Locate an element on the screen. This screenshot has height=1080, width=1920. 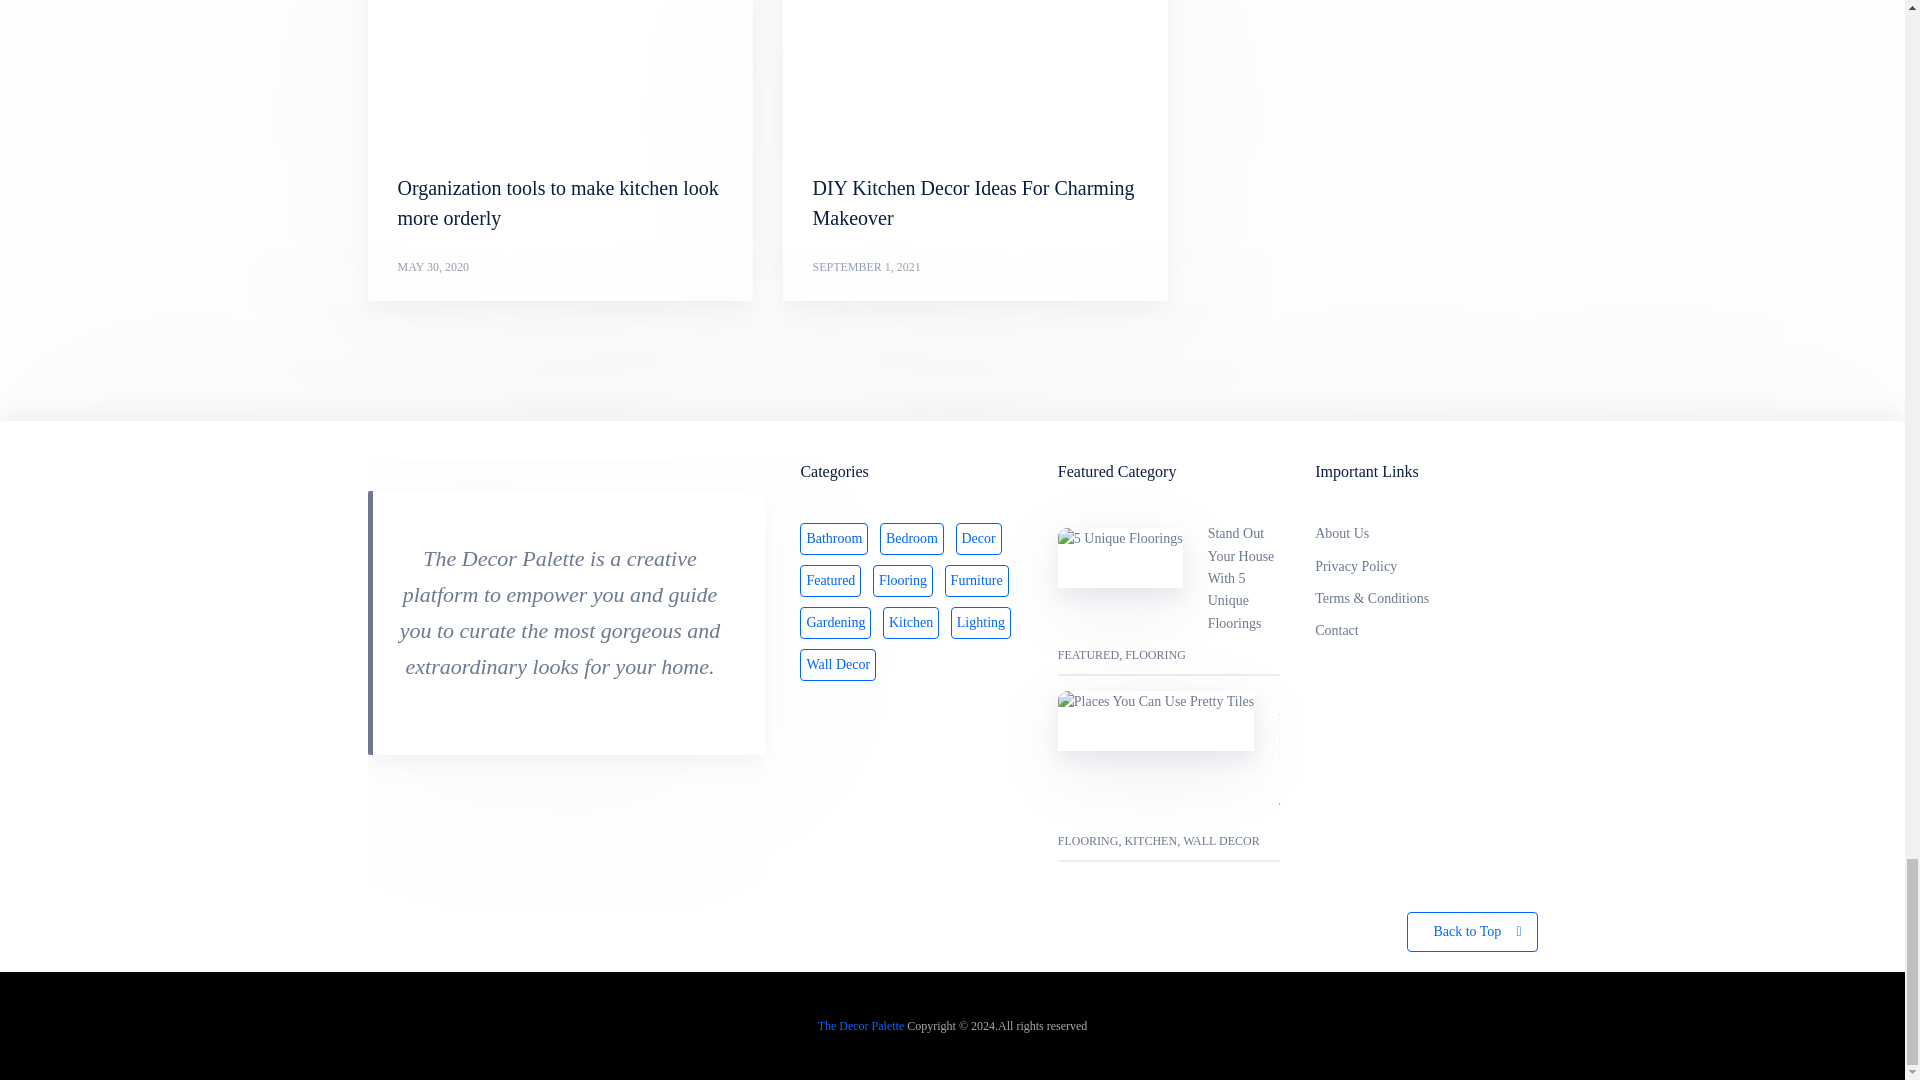
DIY Kitchen Decor Ideas For Charming Makeover is located at coordinates (973, 202).